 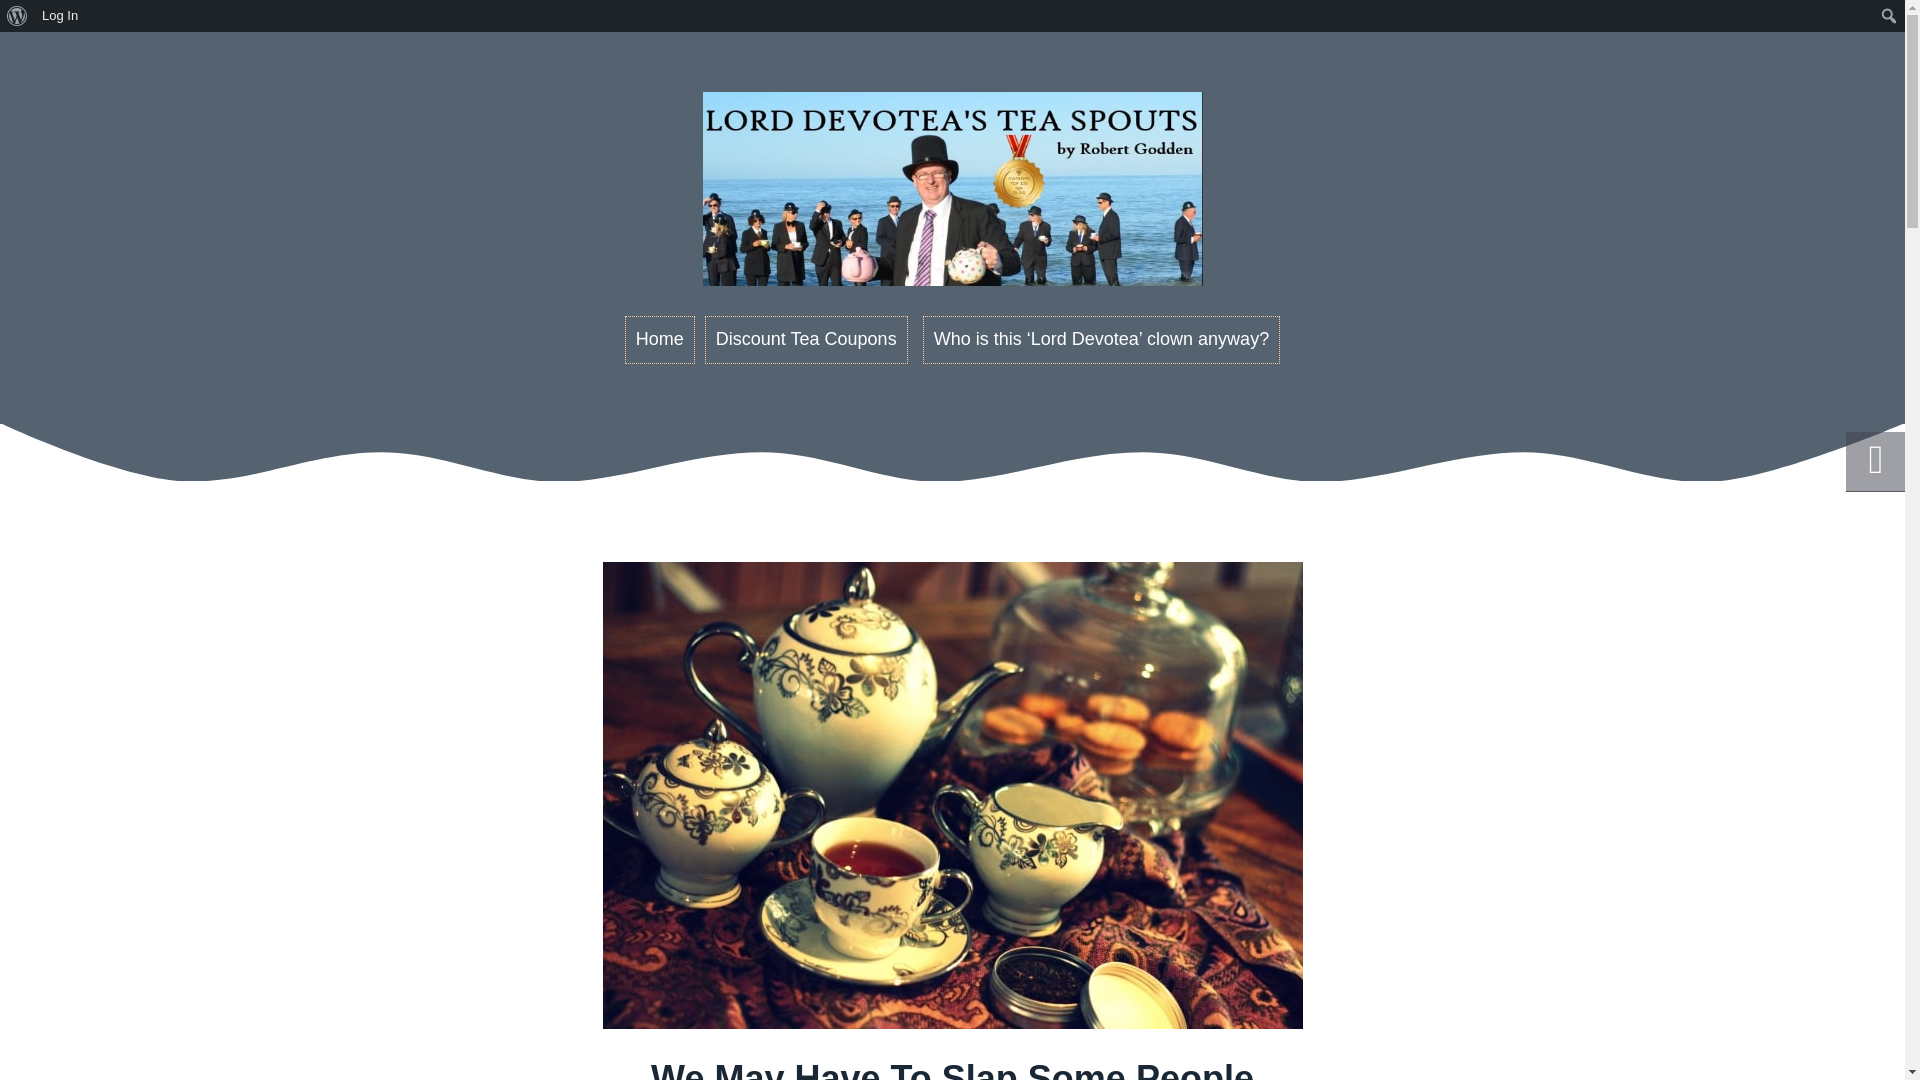 What do you see at coordinates (952, 202) in the screenshot?
I see `Lord Devotea's Tea Spouts` at bounding box center [952, 202].